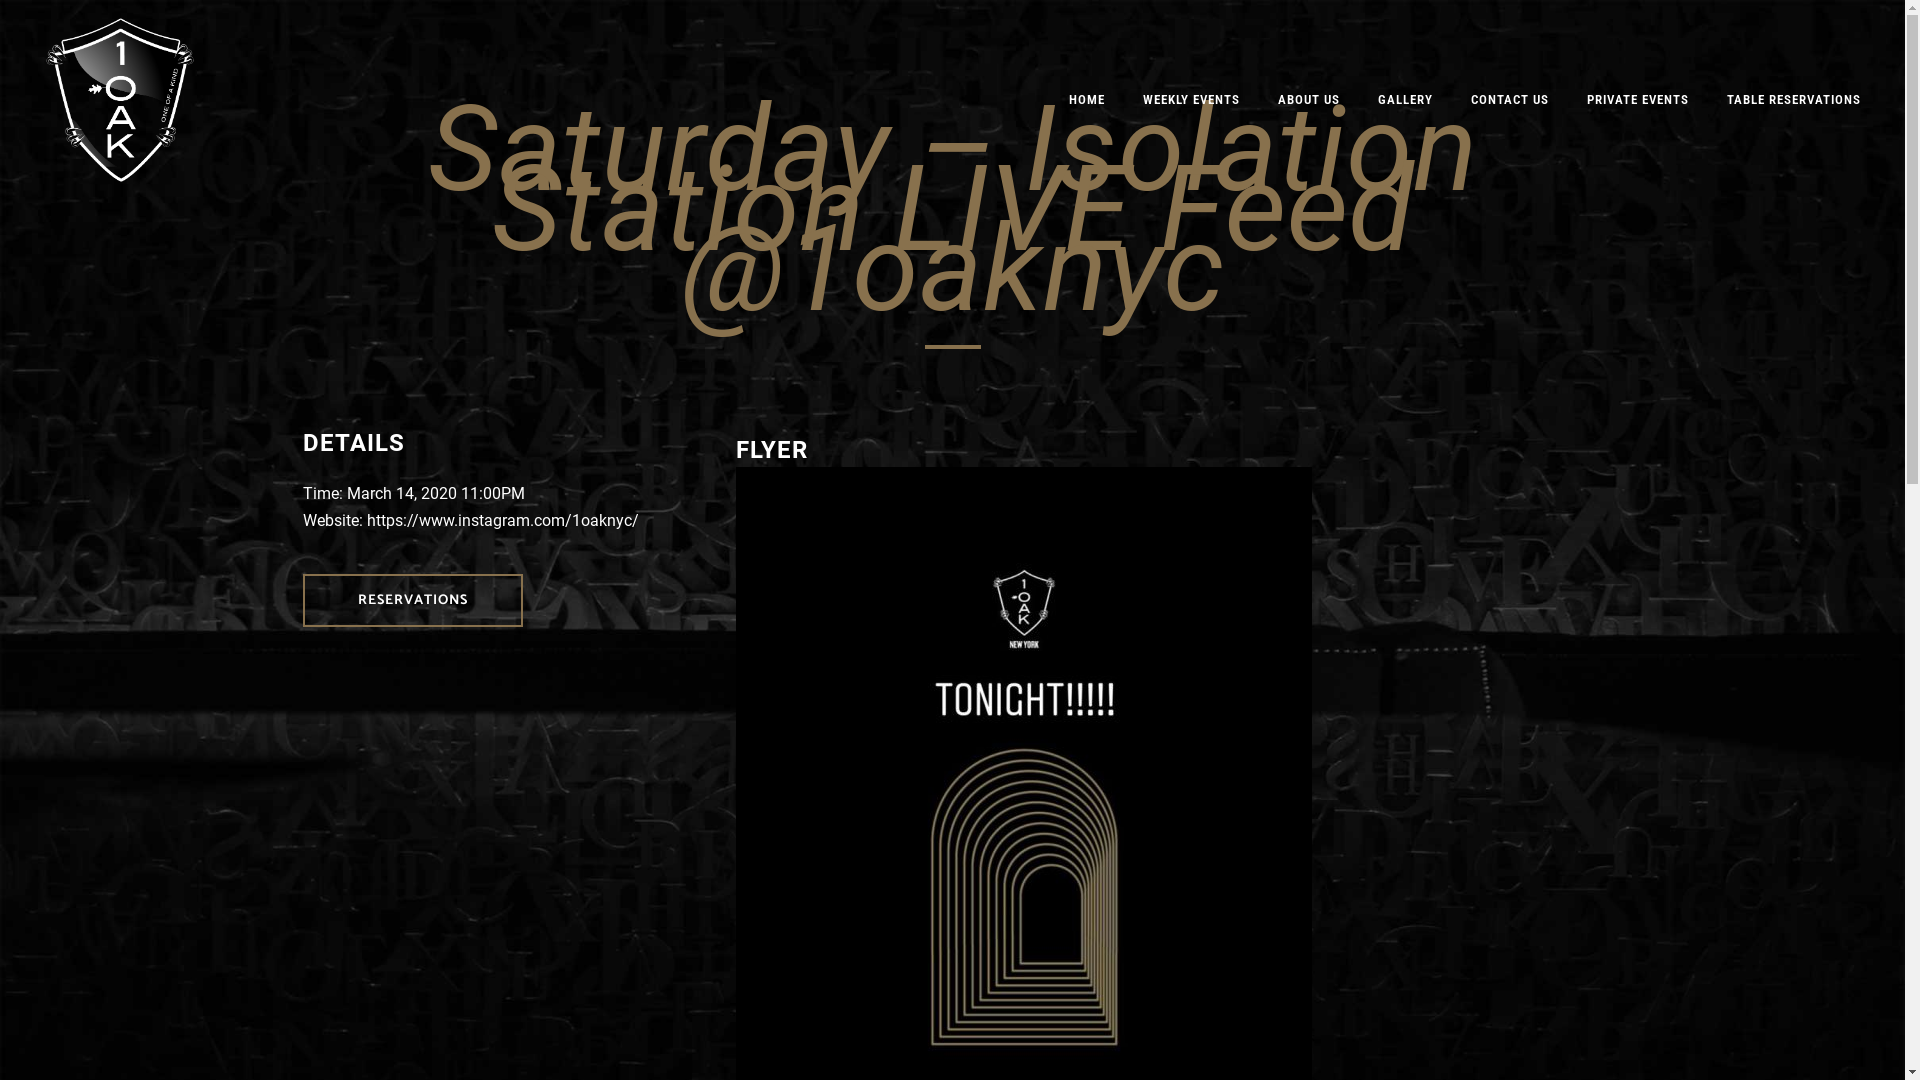  I want to click on PRIVATE EVENTS, so click(1638, 100).